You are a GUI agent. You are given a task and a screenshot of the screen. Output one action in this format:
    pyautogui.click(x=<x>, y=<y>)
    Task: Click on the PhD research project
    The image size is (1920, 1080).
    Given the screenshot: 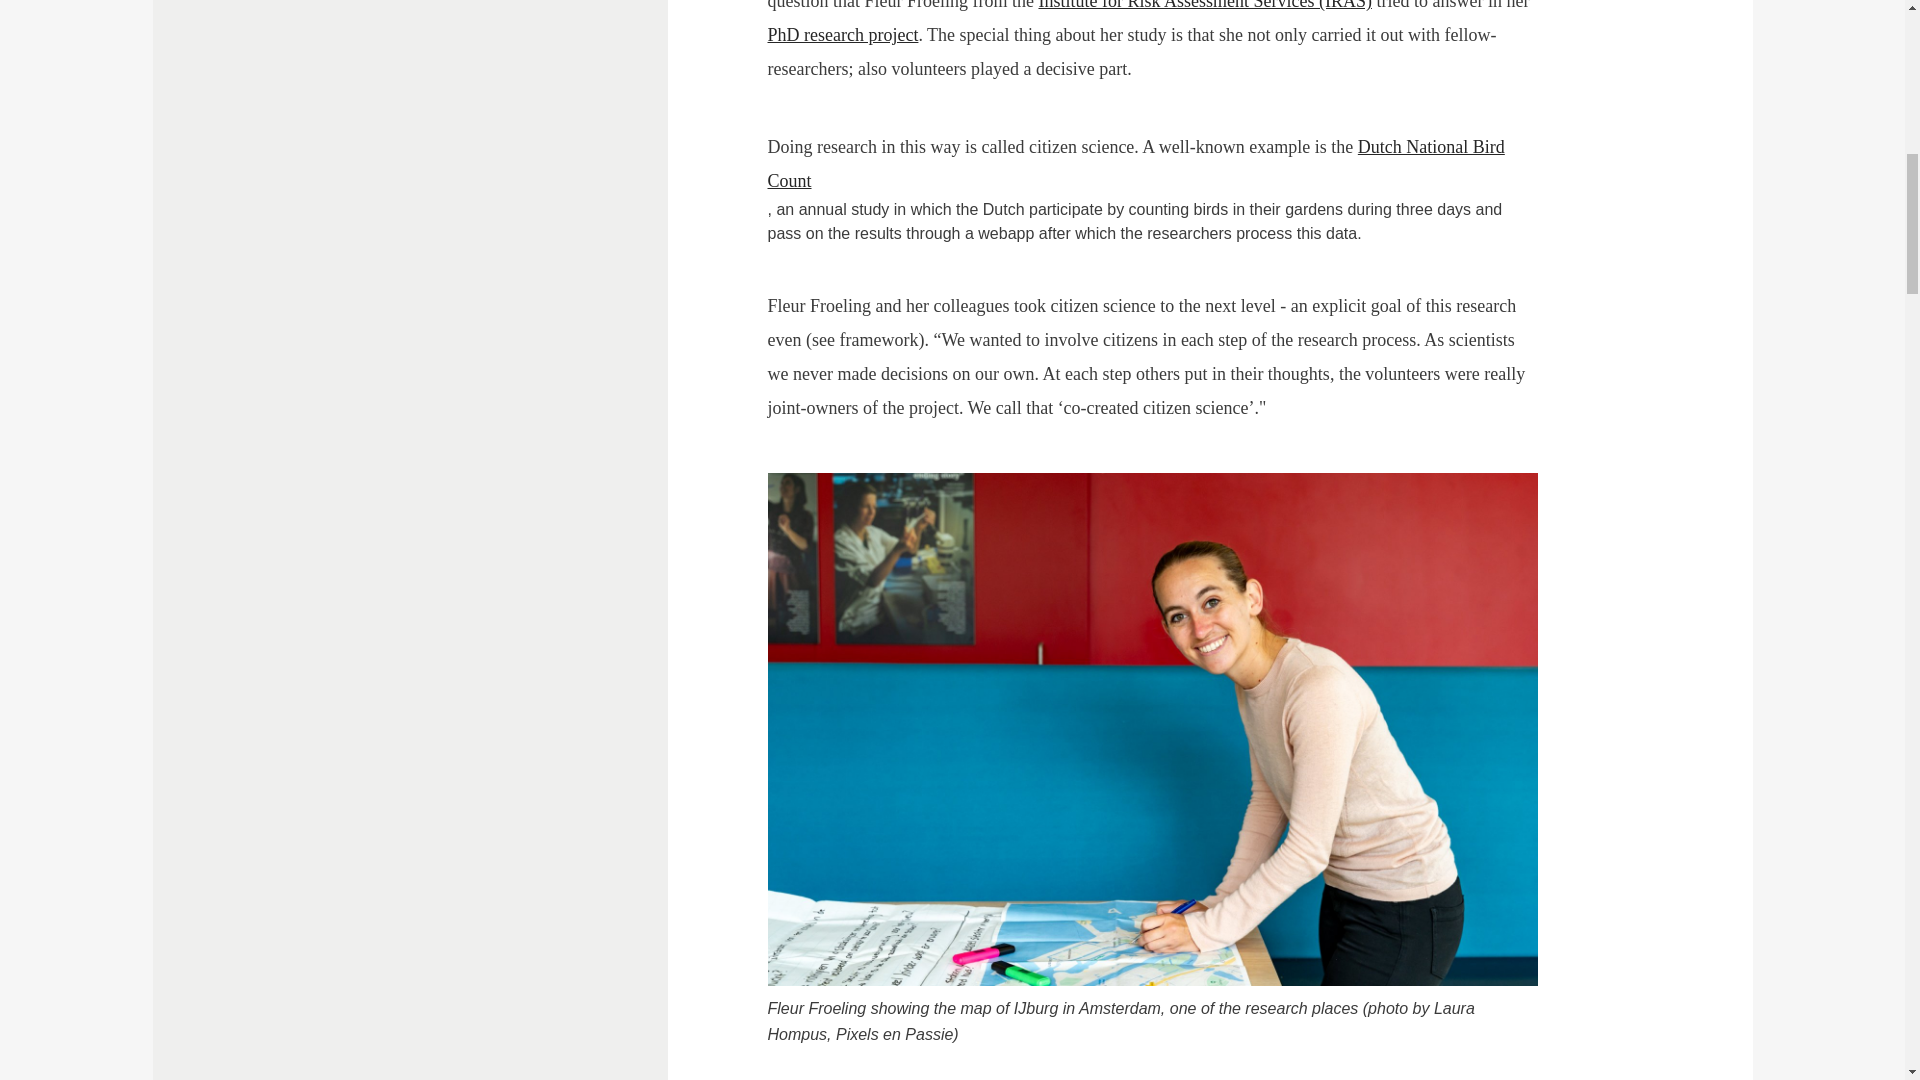 What is the action you would take?
    pyautogui.click(x=844, y=34)
    